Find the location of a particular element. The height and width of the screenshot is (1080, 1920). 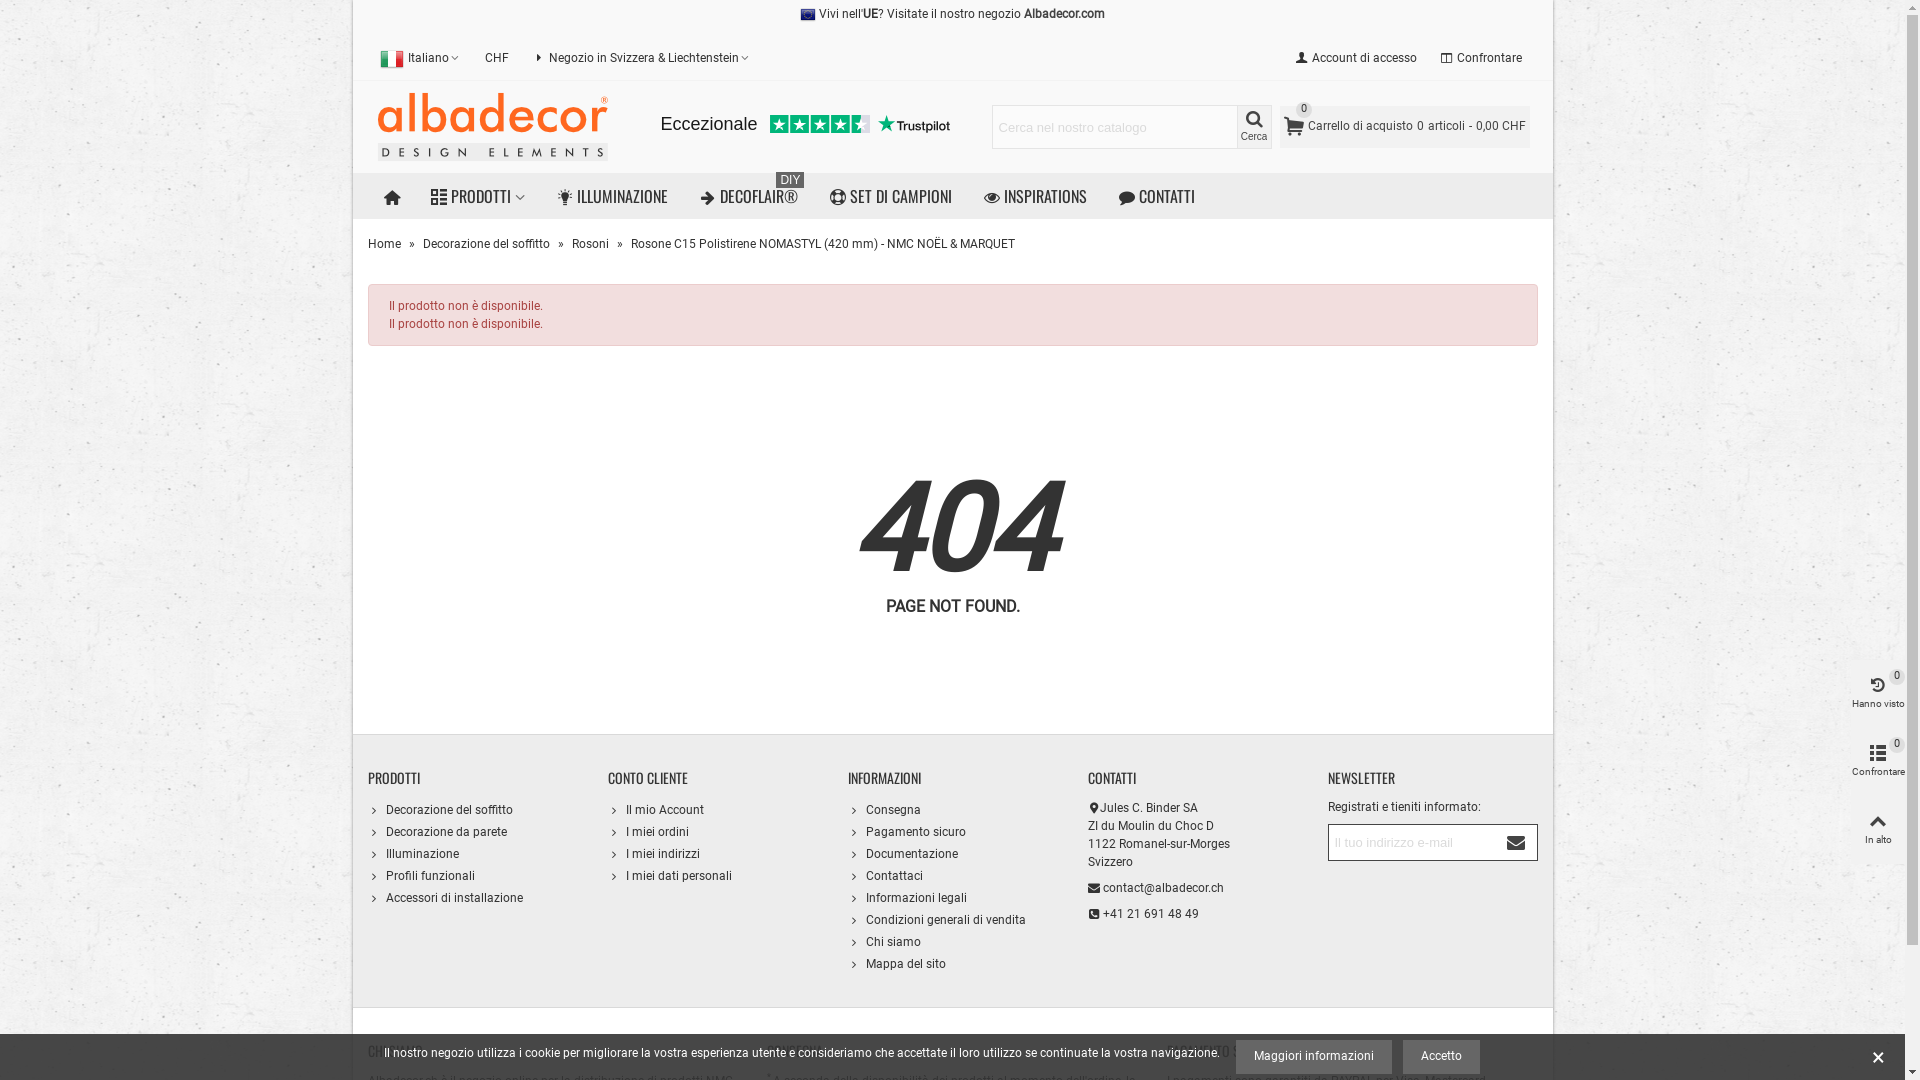

Profili funzionali is located at coordinates (473, 876).